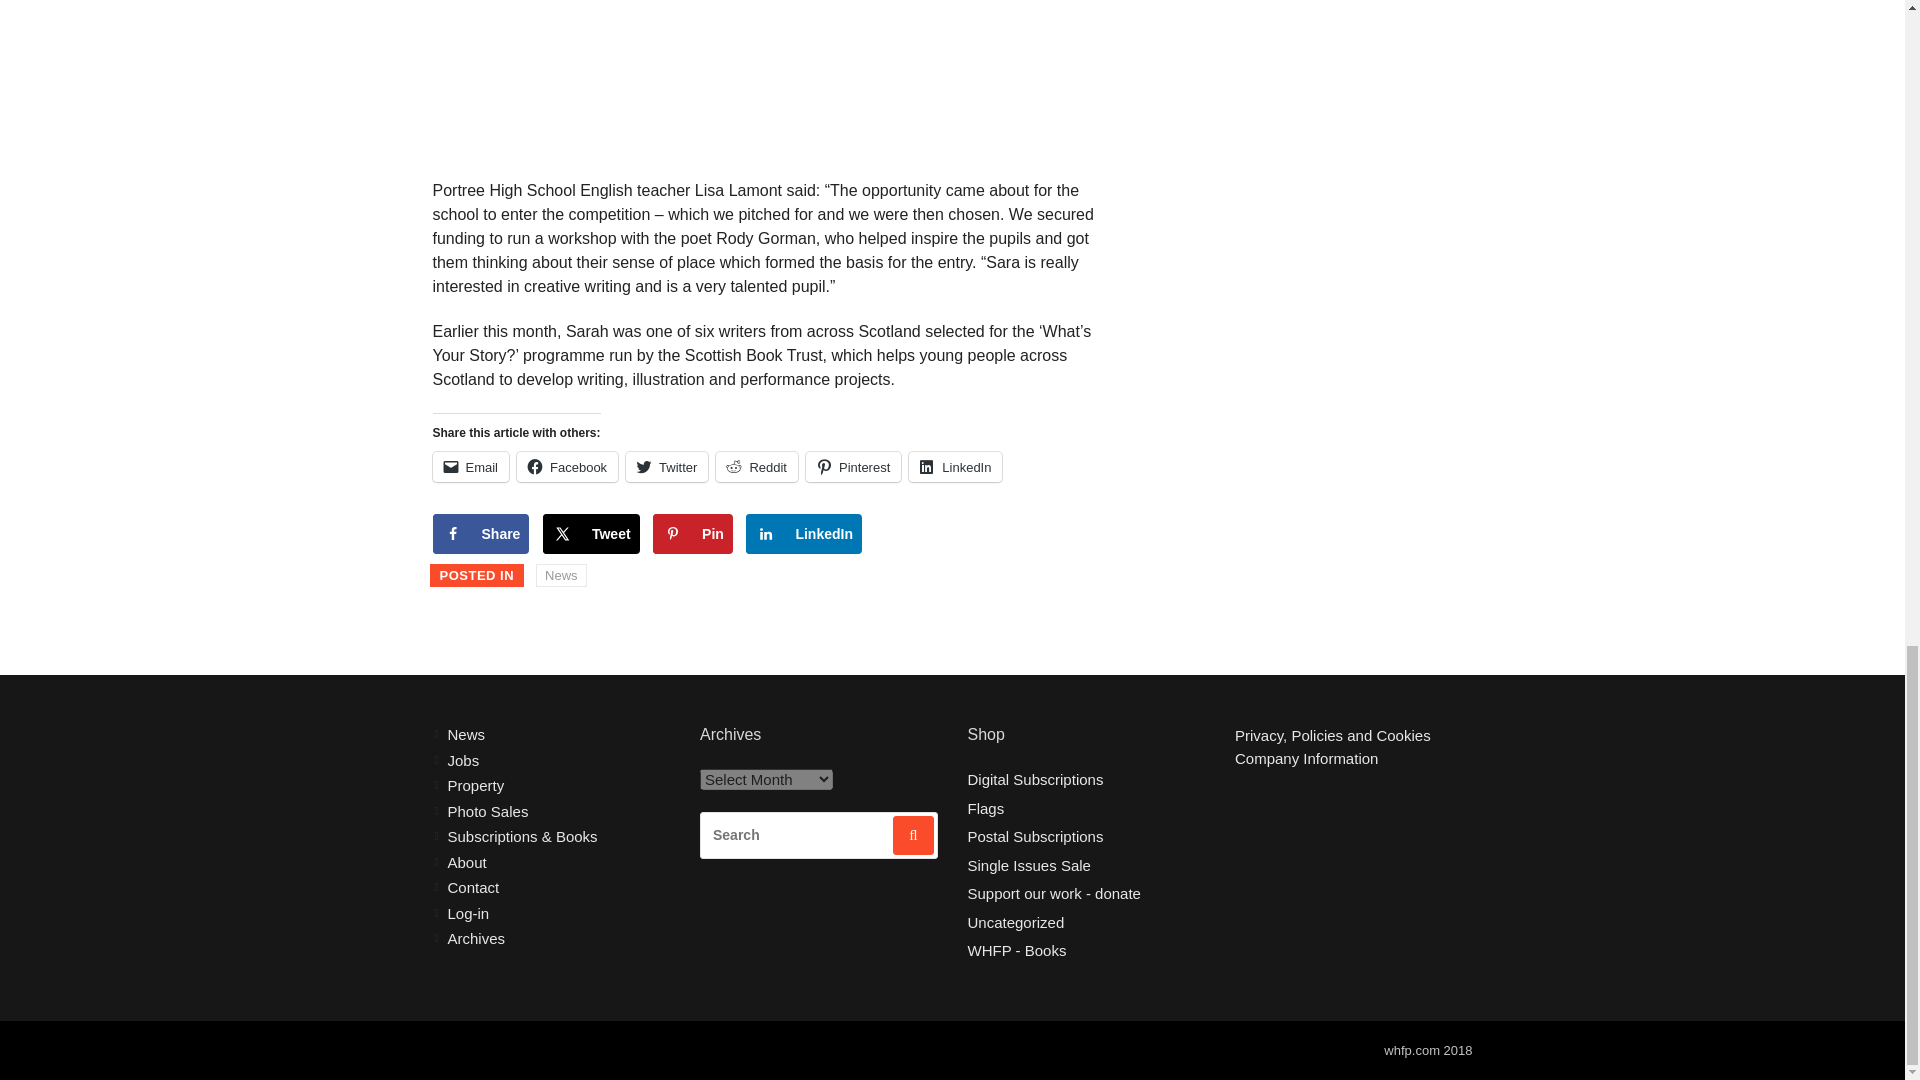 This screenshot has height=1080, width=1920. Describe the element at coordinates (591, 534) in the screenshot. I see `Share on X` at that location.